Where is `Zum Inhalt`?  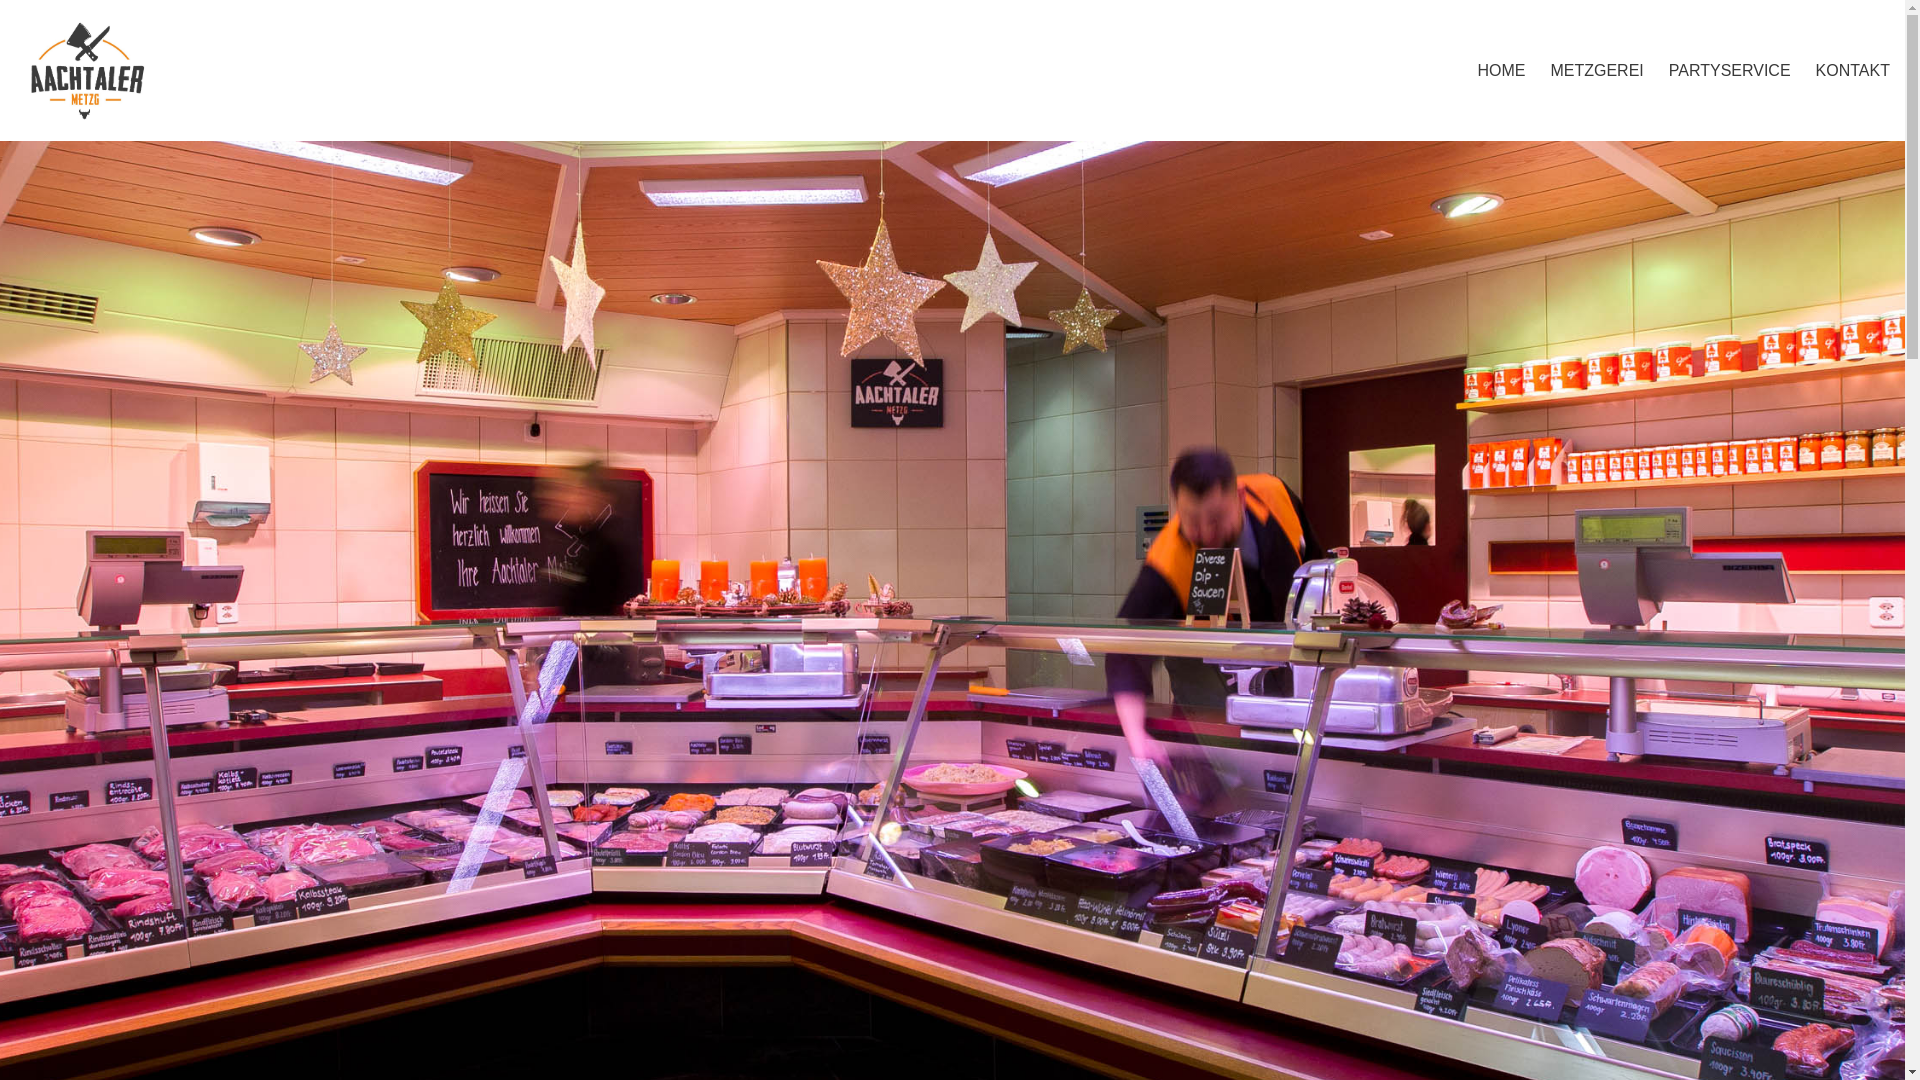 Zum Inhalt is located at coordinates (20, 10).